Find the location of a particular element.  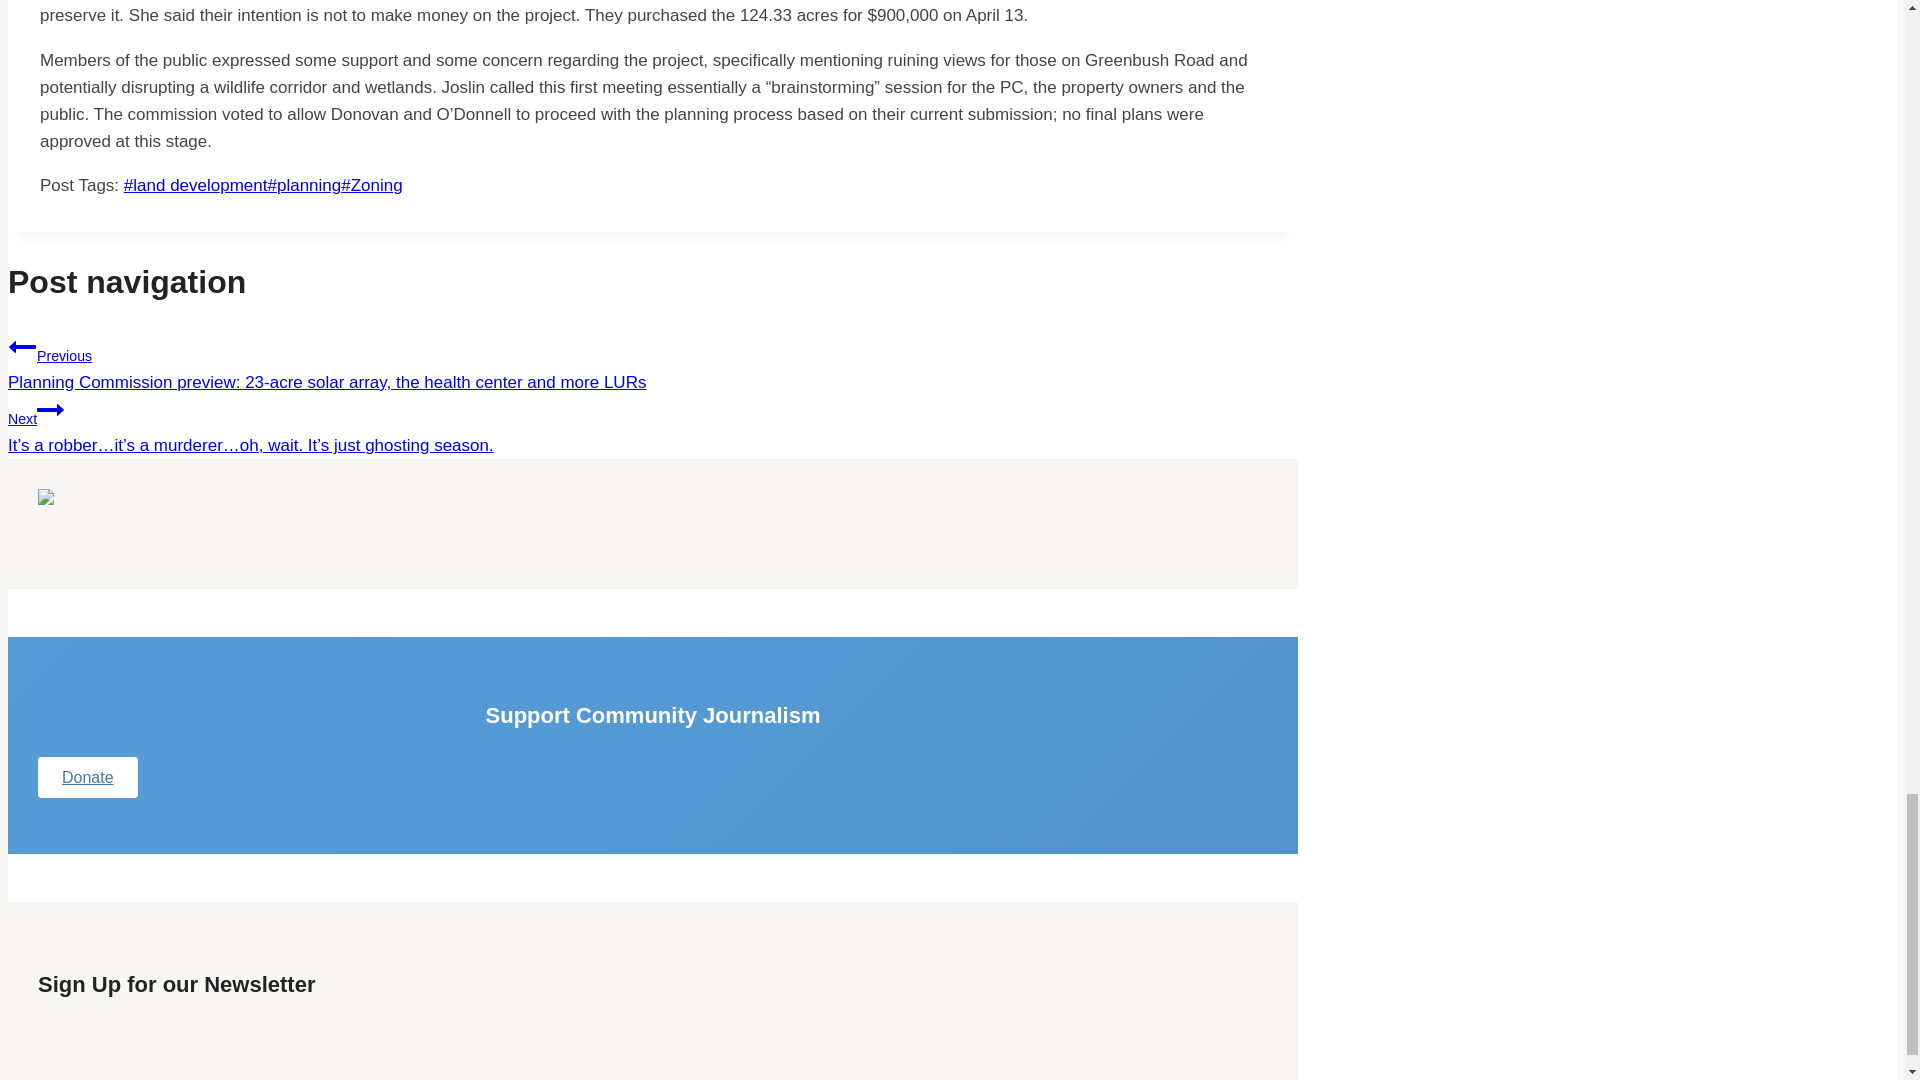

Previous is located at coordinates (22, 346).